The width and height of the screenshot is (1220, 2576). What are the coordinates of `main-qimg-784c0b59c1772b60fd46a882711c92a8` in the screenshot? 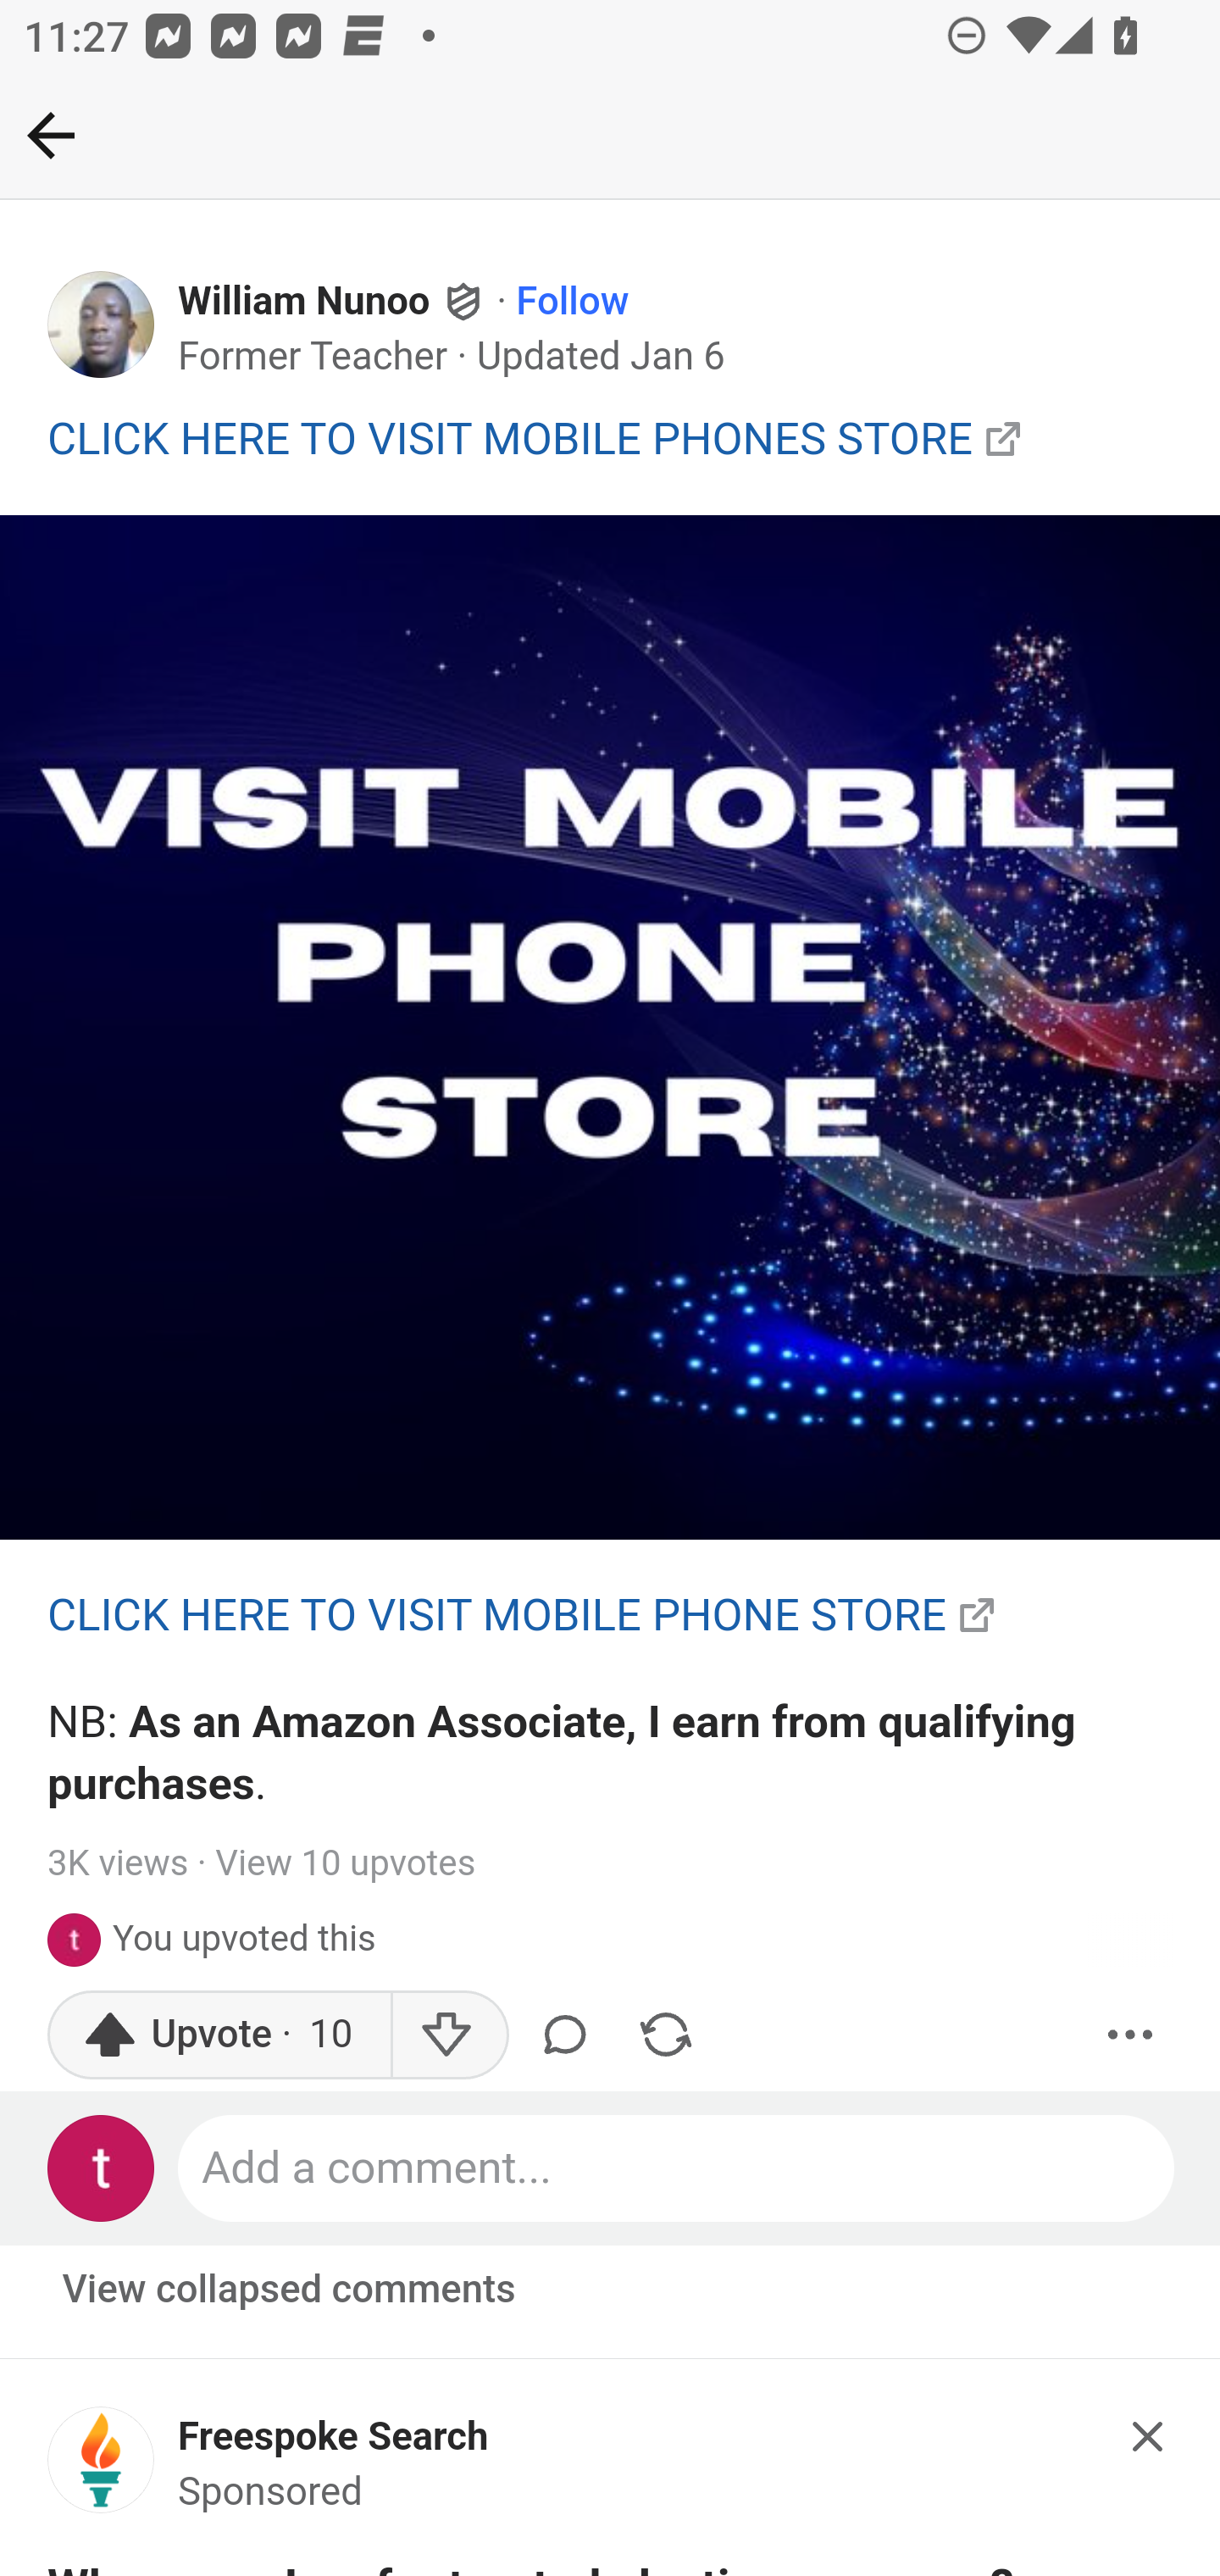 It's located at (102, 2469).